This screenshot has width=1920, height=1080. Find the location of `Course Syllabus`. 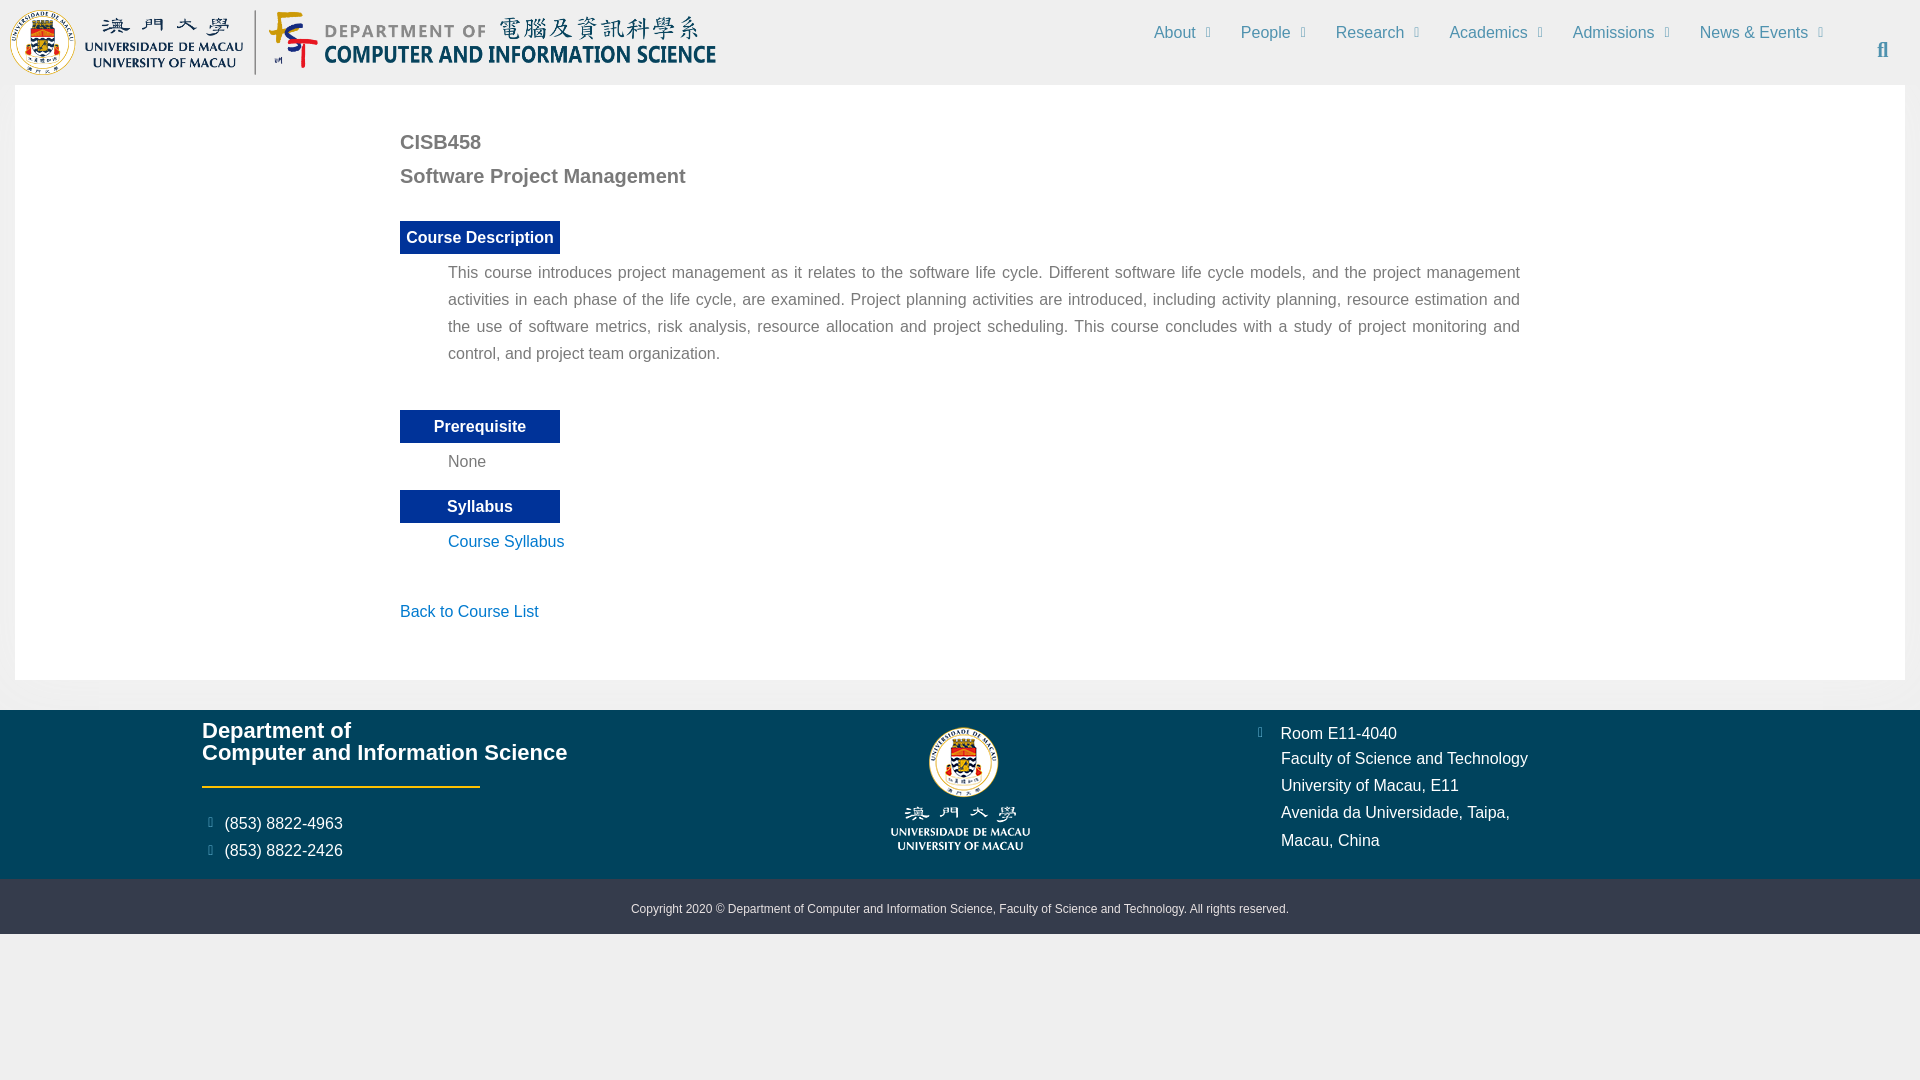

Course Syllabus is located at coordinates (506, 541).